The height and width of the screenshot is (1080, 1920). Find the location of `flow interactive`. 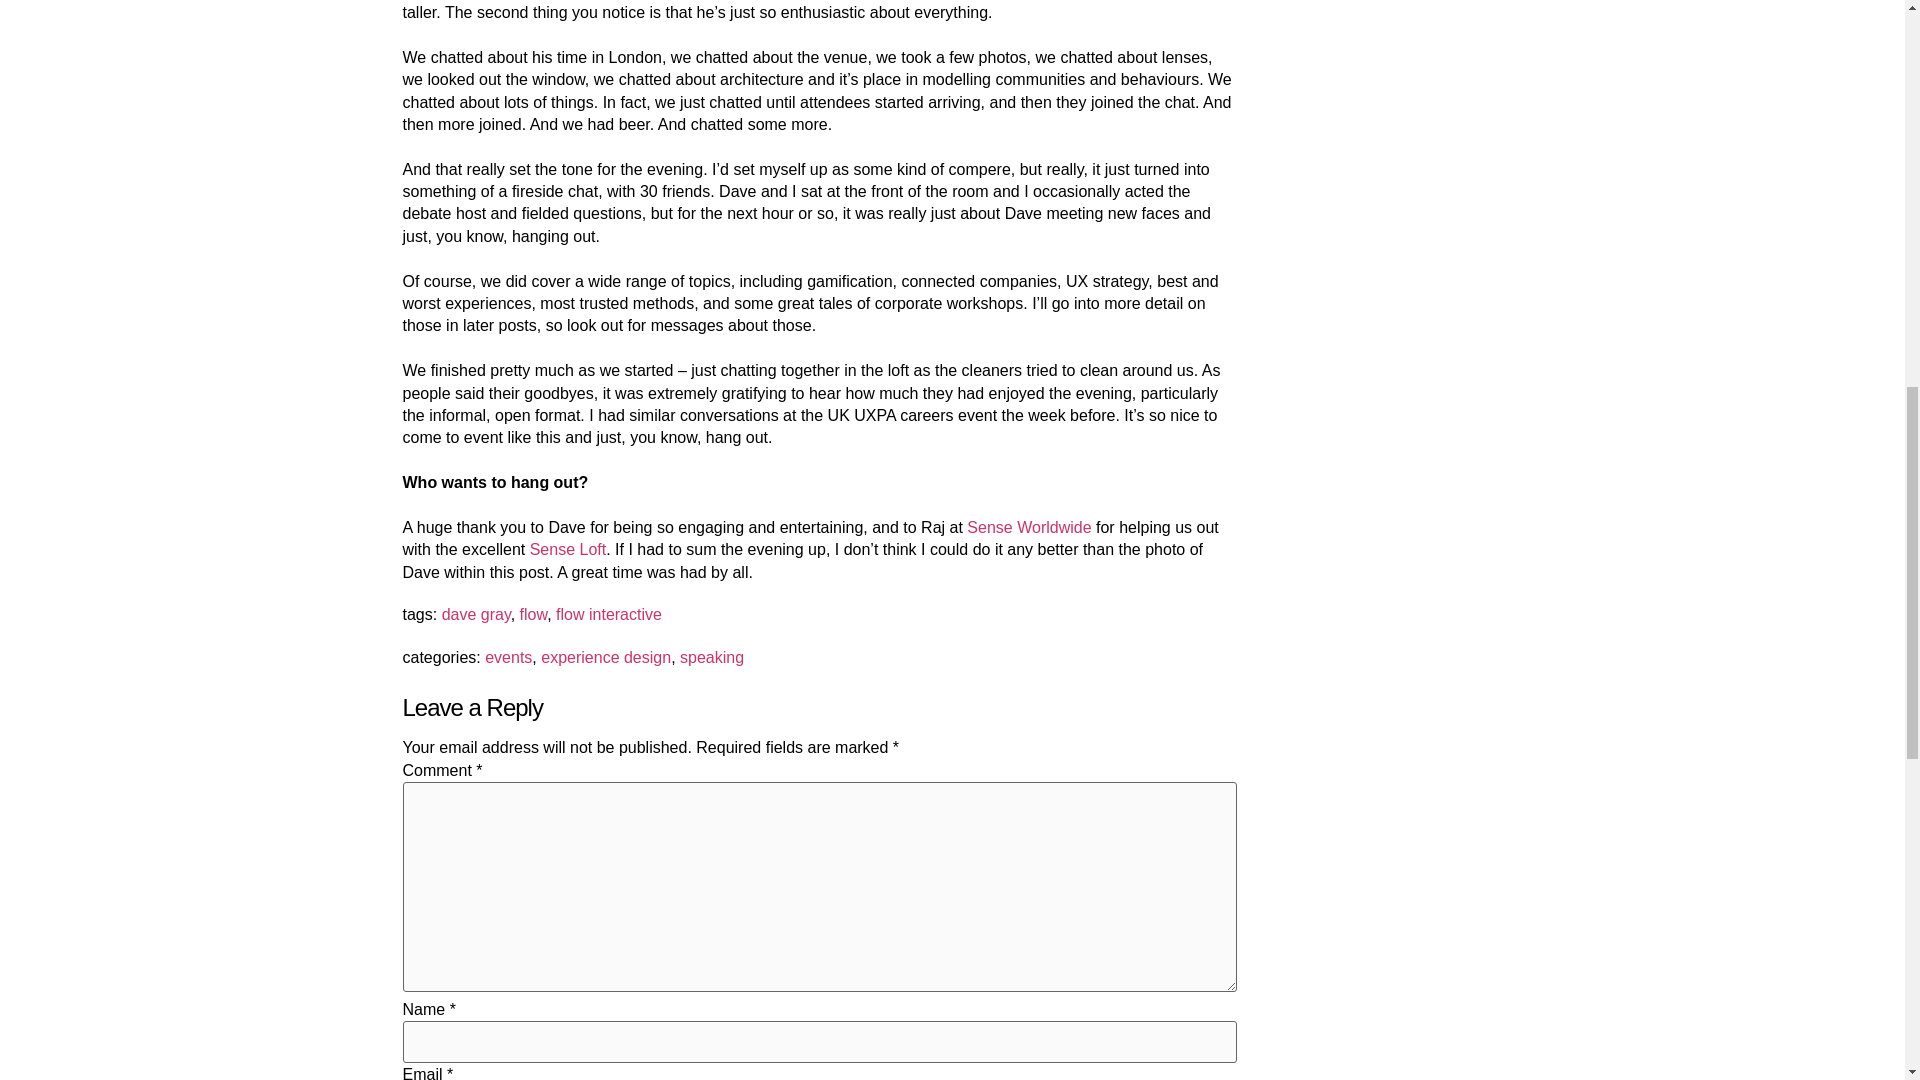

flow interactive is located at coordinates (609, 614).